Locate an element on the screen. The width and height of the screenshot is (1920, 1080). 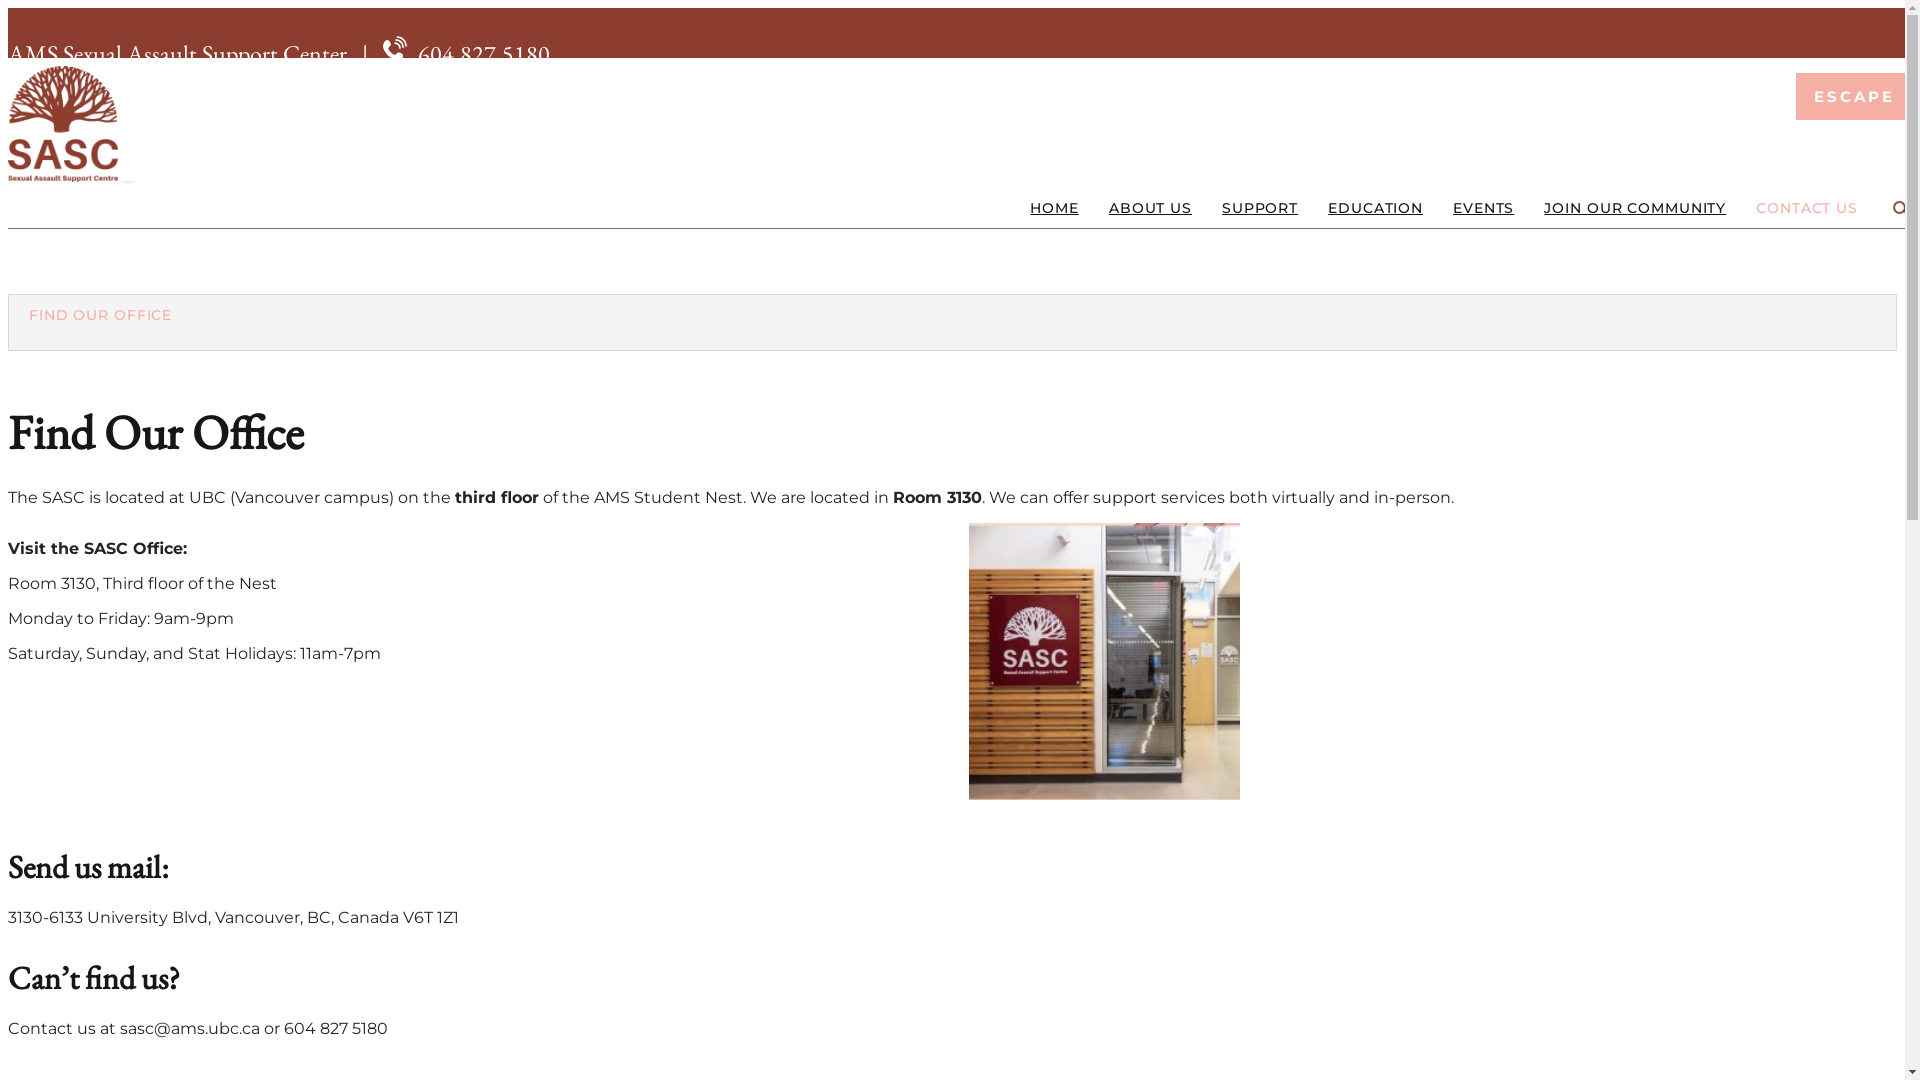
CONTACT US is located at coordinates (1807, 208).